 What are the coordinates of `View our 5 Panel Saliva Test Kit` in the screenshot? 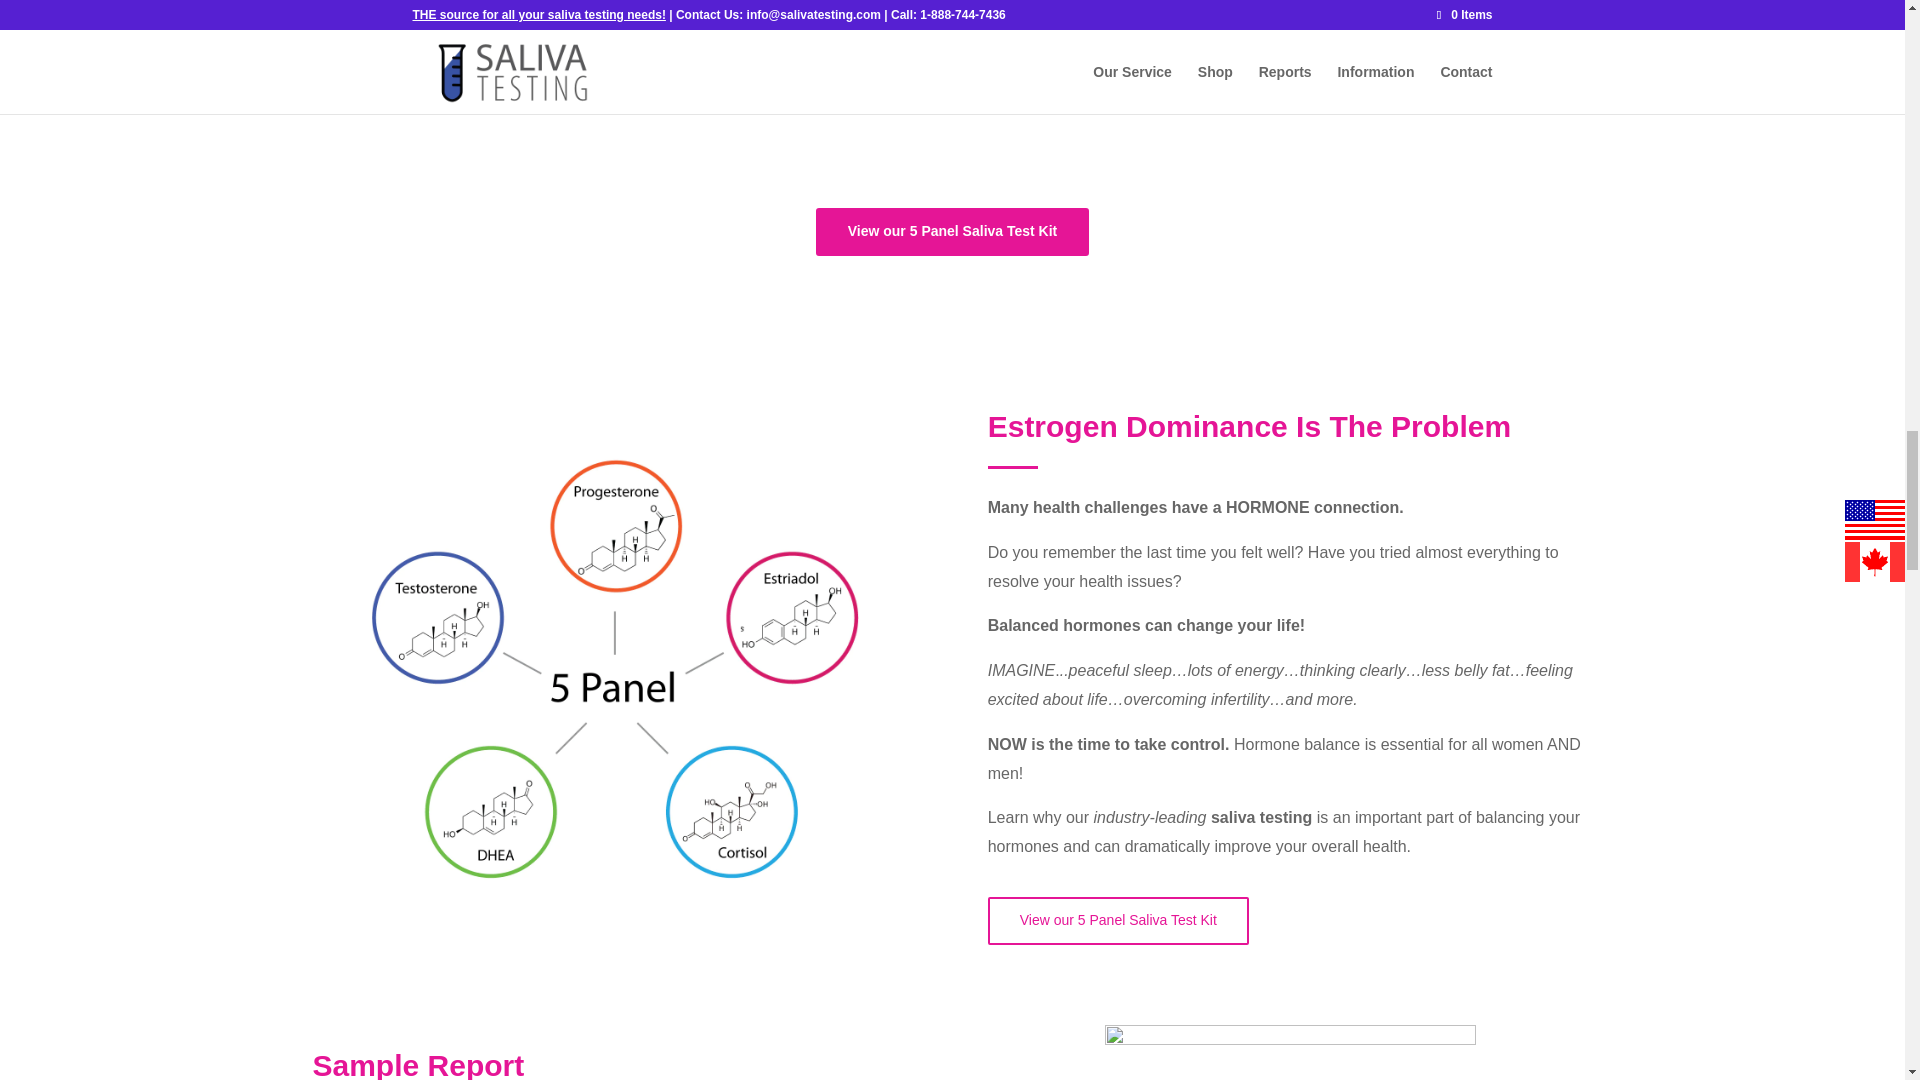 It's located at (953, 232).